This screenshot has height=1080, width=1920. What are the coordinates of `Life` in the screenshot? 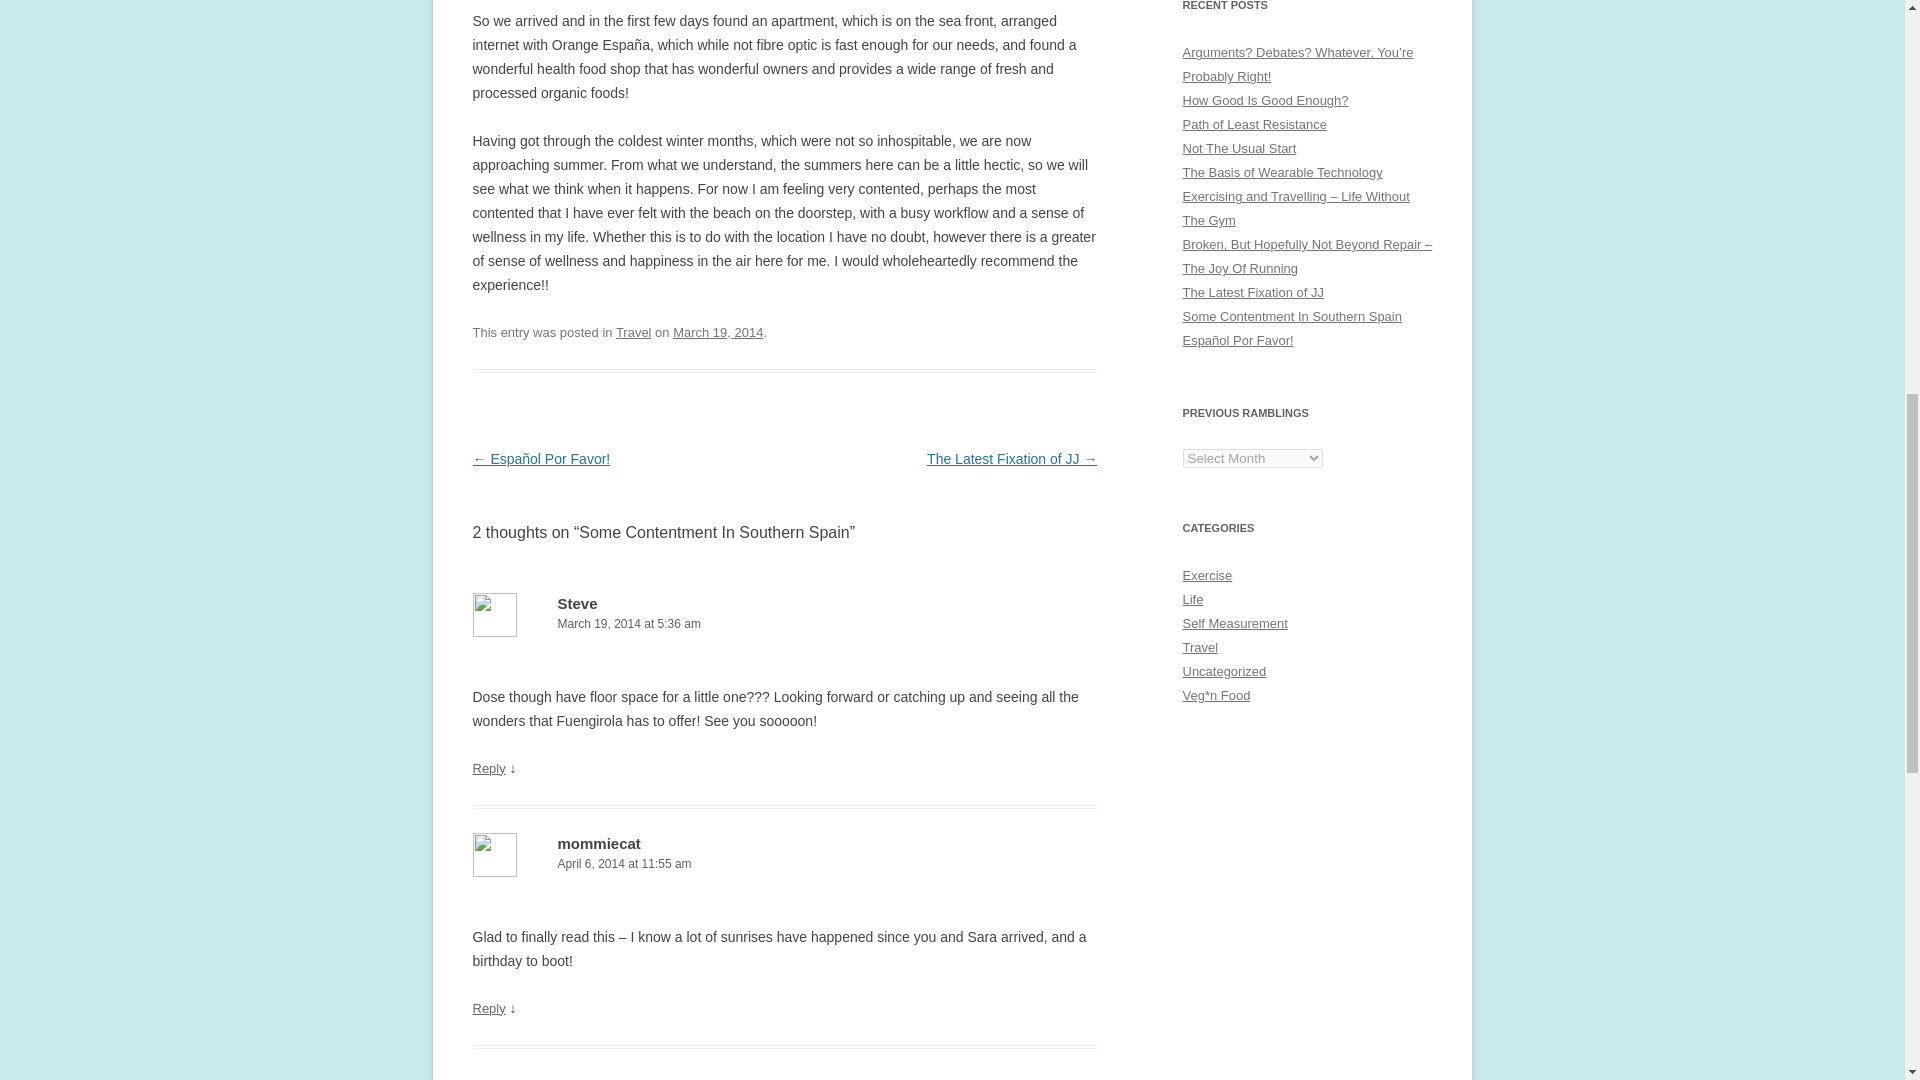 It's located at (1192, 598).